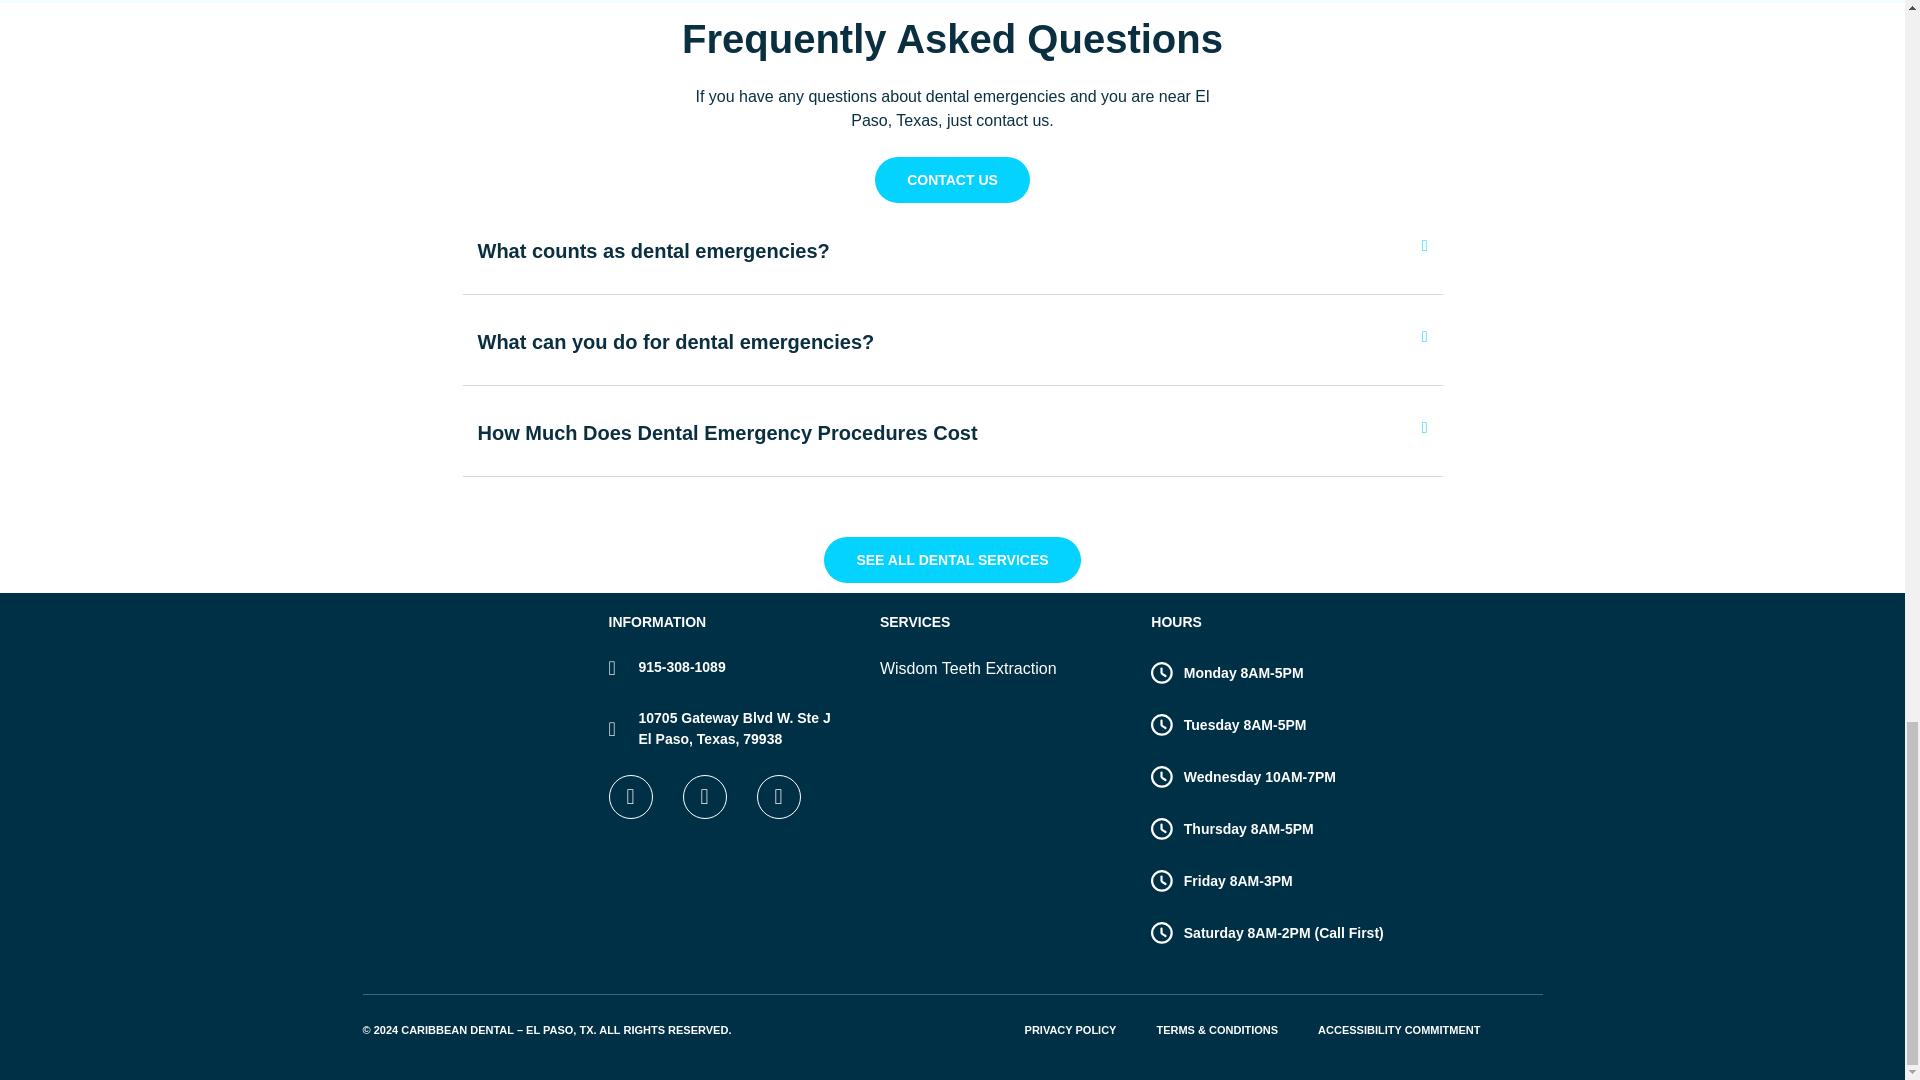 Image resolution: width=1920 pixels, height=1080 pixels. I want to click on What counts as dental emergencies?, so click(654, 250).